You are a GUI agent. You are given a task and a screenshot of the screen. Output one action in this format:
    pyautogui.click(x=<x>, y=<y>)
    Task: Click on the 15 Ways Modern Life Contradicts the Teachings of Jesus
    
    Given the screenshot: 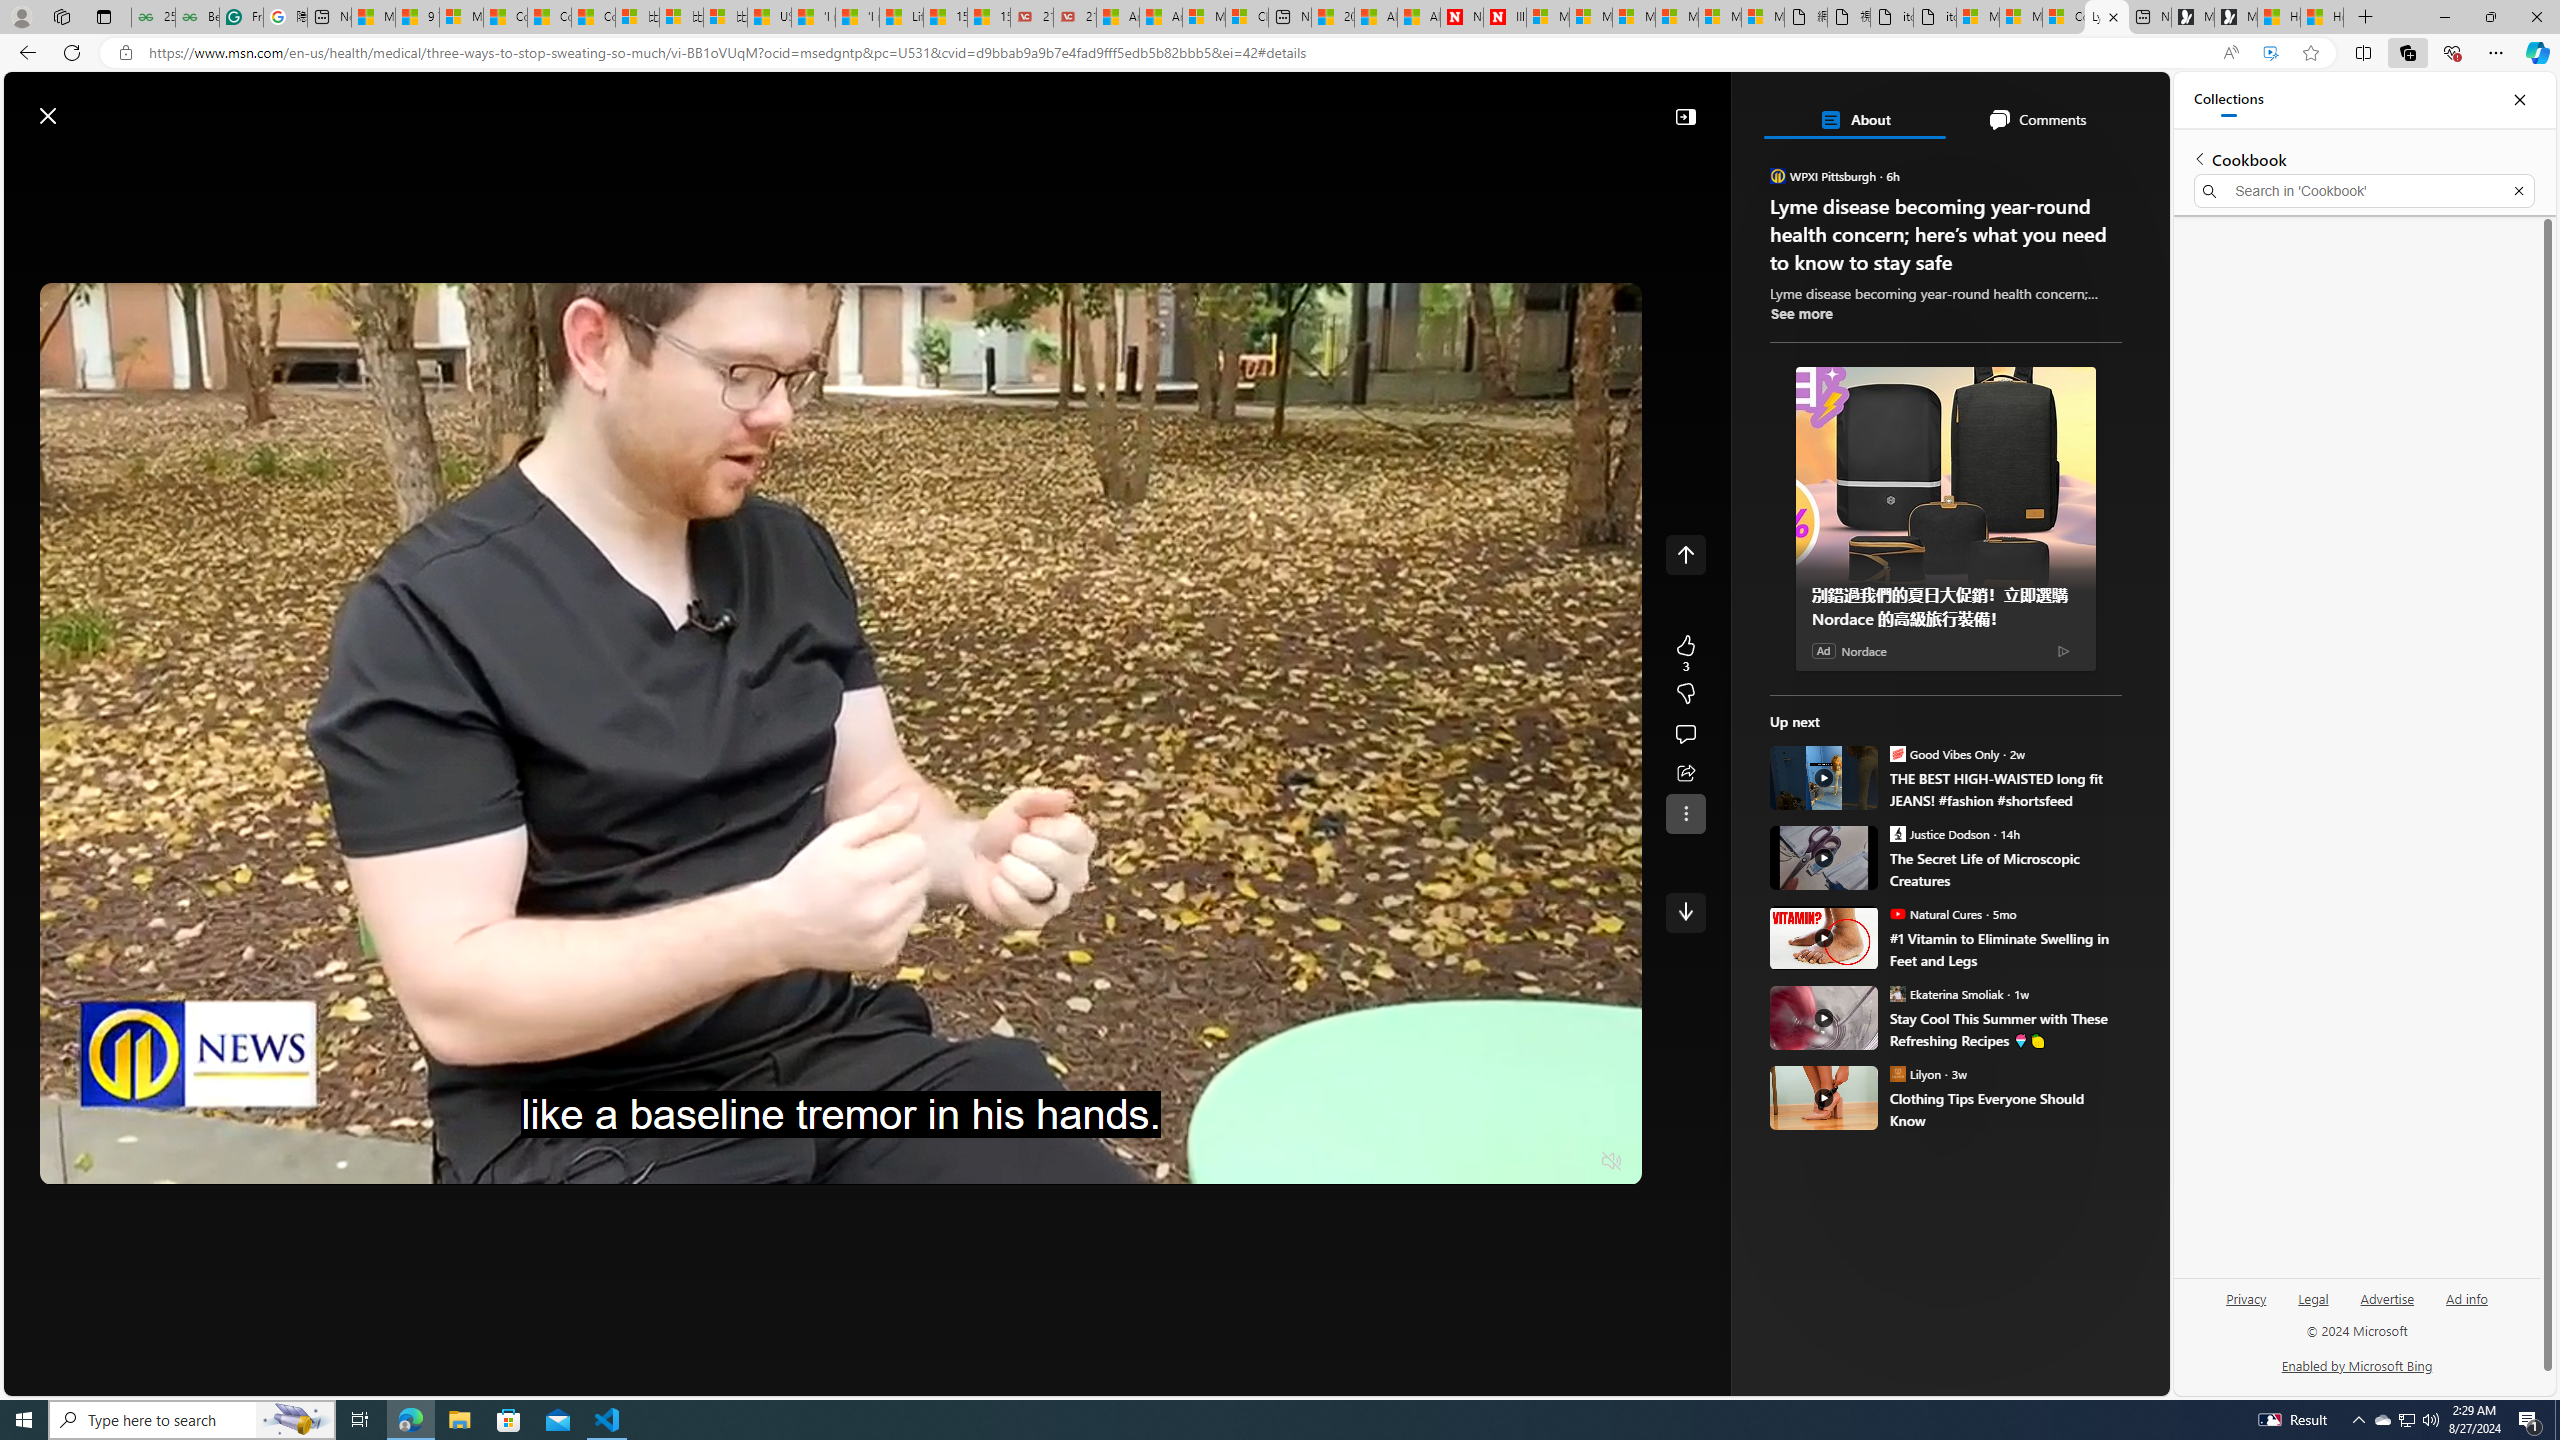 What is the action you would take?
    pyautogui.click(x=989, y=17)
    